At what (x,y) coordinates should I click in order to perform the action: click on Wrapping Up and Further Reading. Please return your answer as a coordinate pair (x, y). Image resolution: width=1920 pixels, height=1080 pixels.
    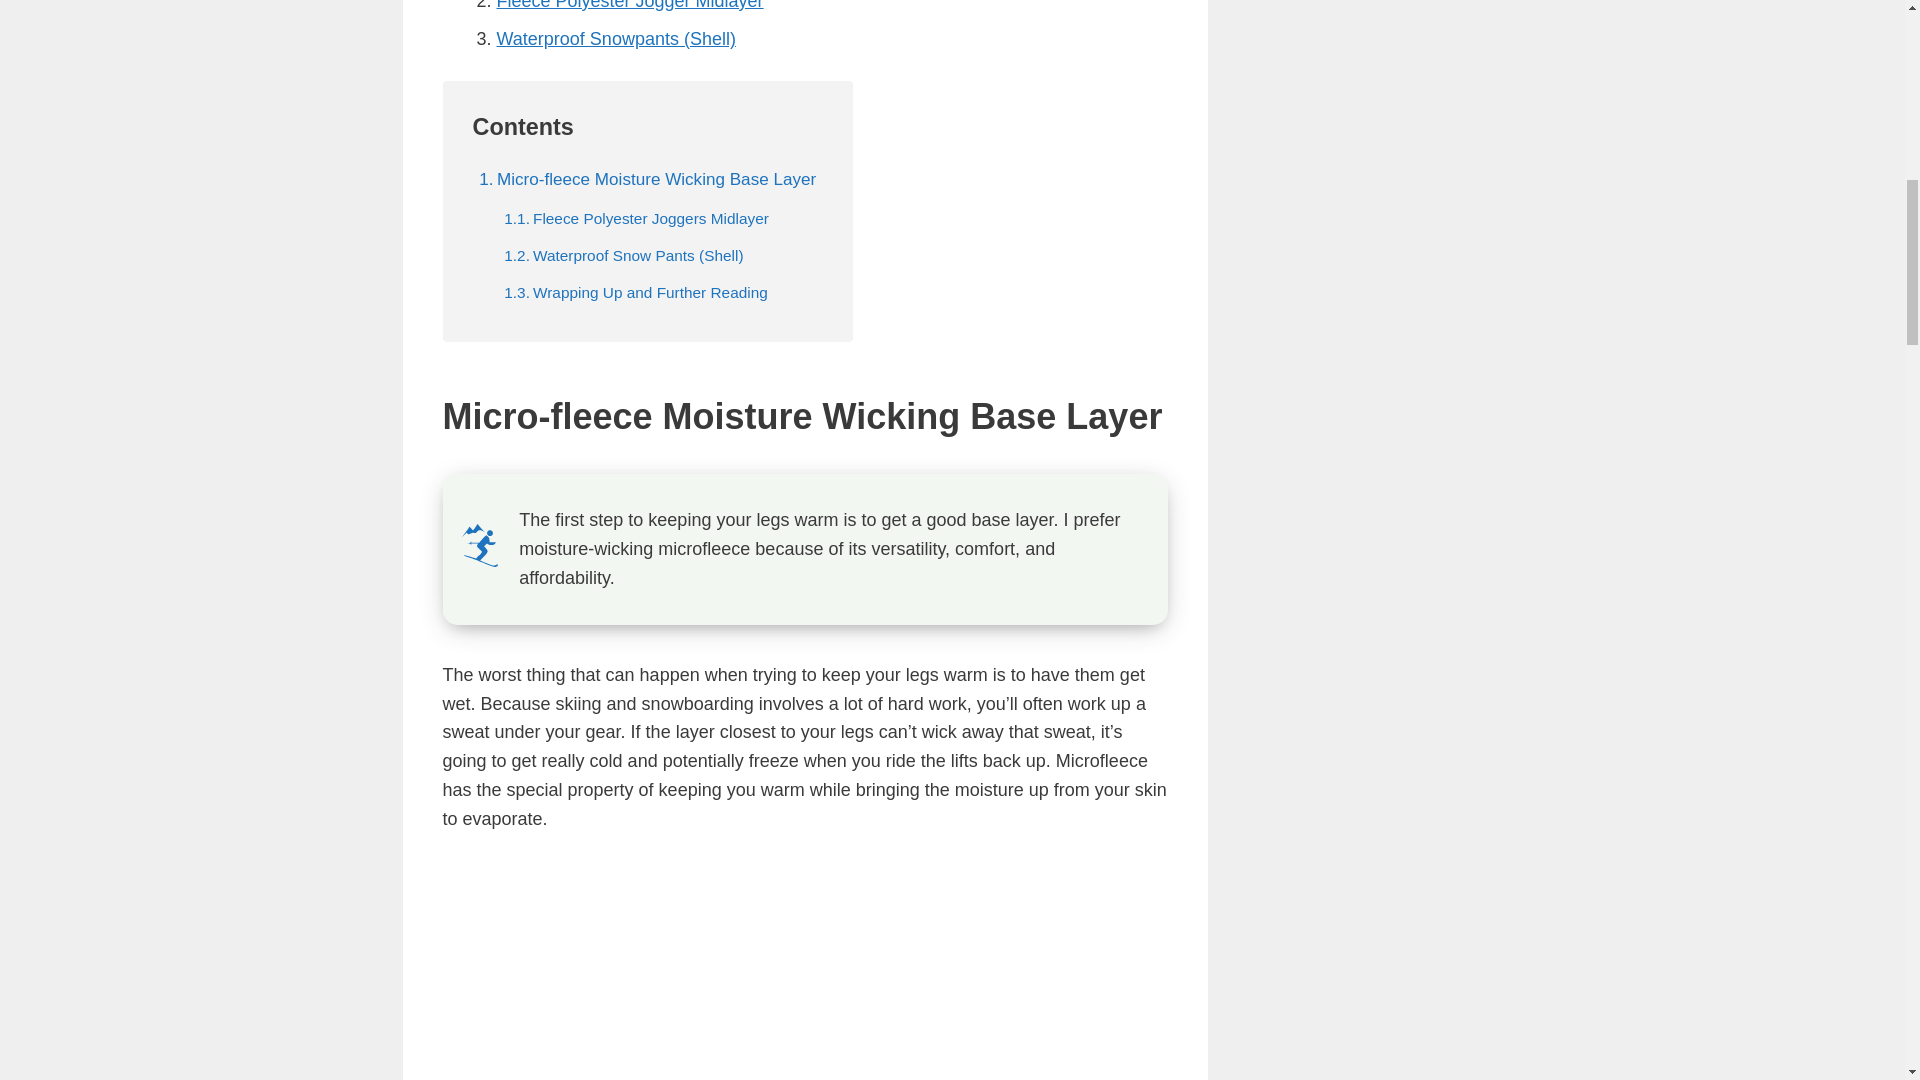
    Looking at the image, I should click on (636, 292).